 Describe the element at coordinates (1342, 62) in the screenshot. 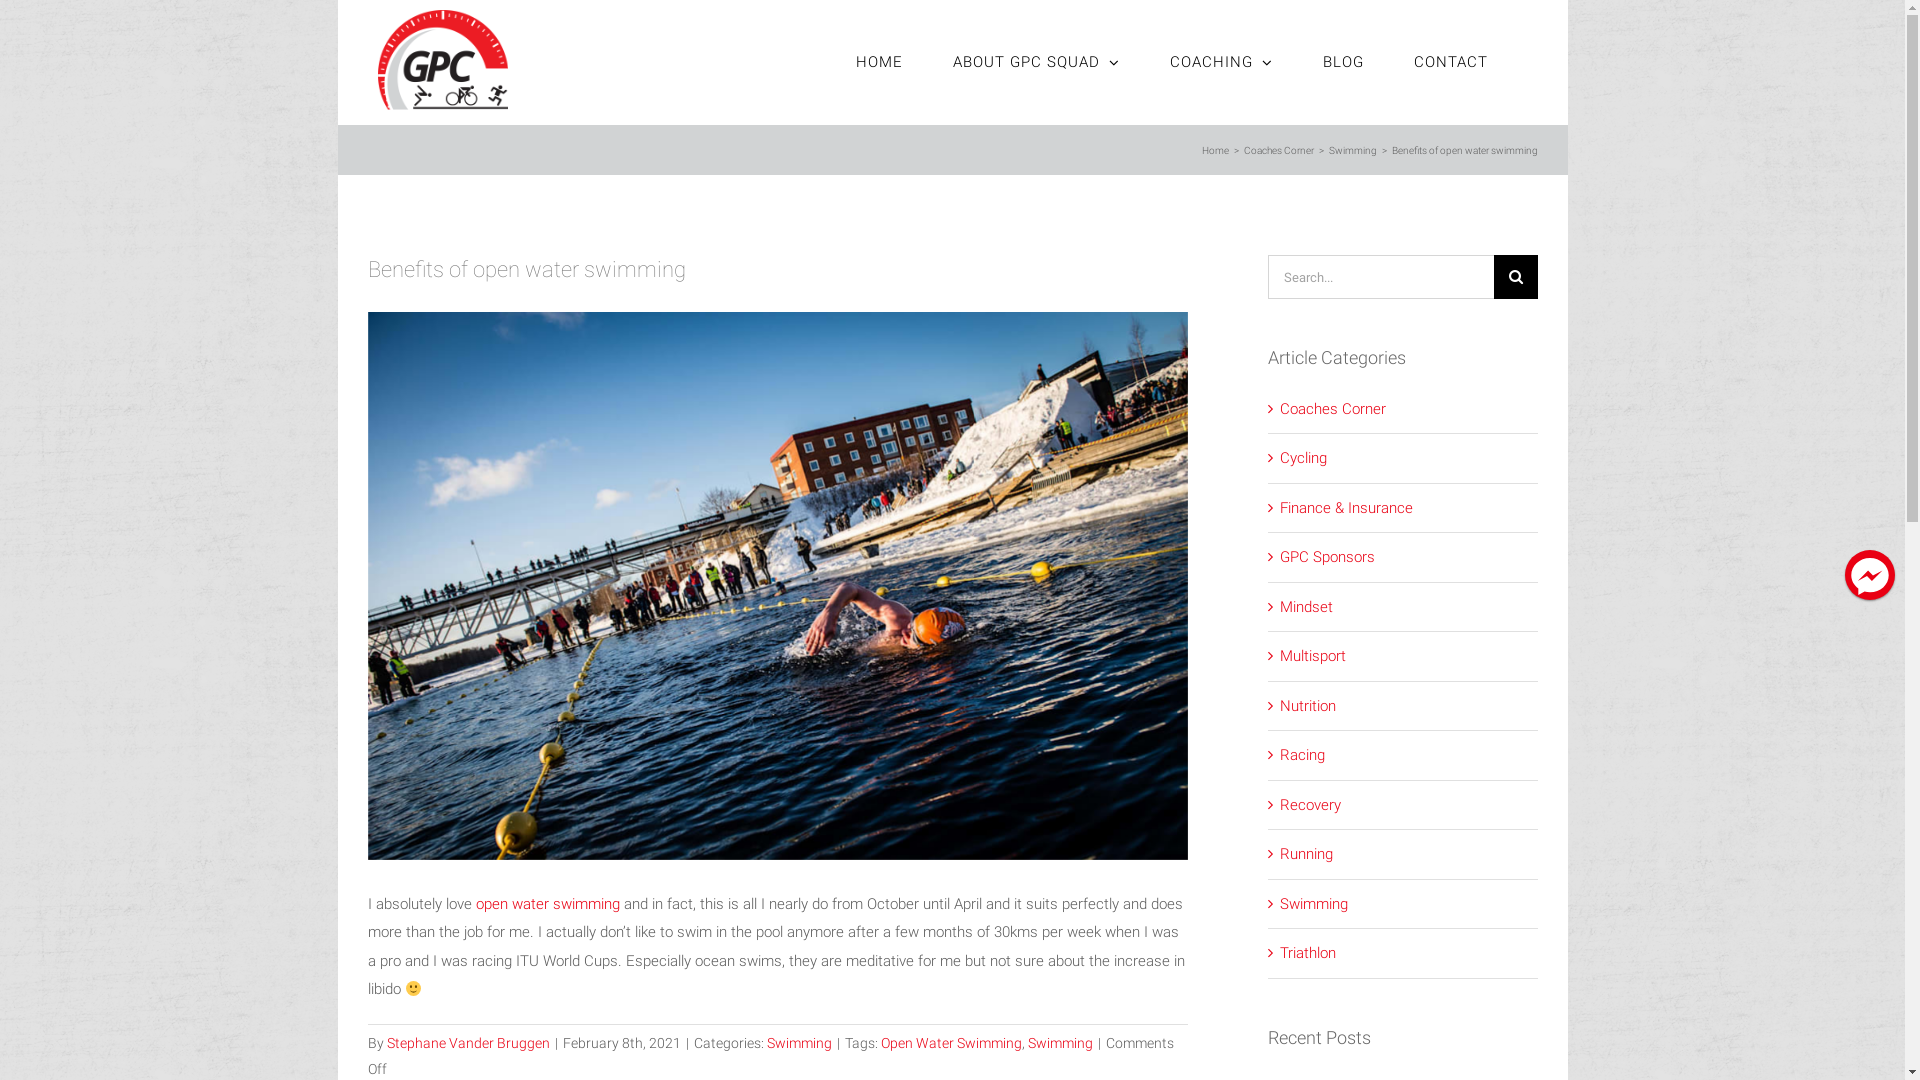

I see `BLOG` at that location.